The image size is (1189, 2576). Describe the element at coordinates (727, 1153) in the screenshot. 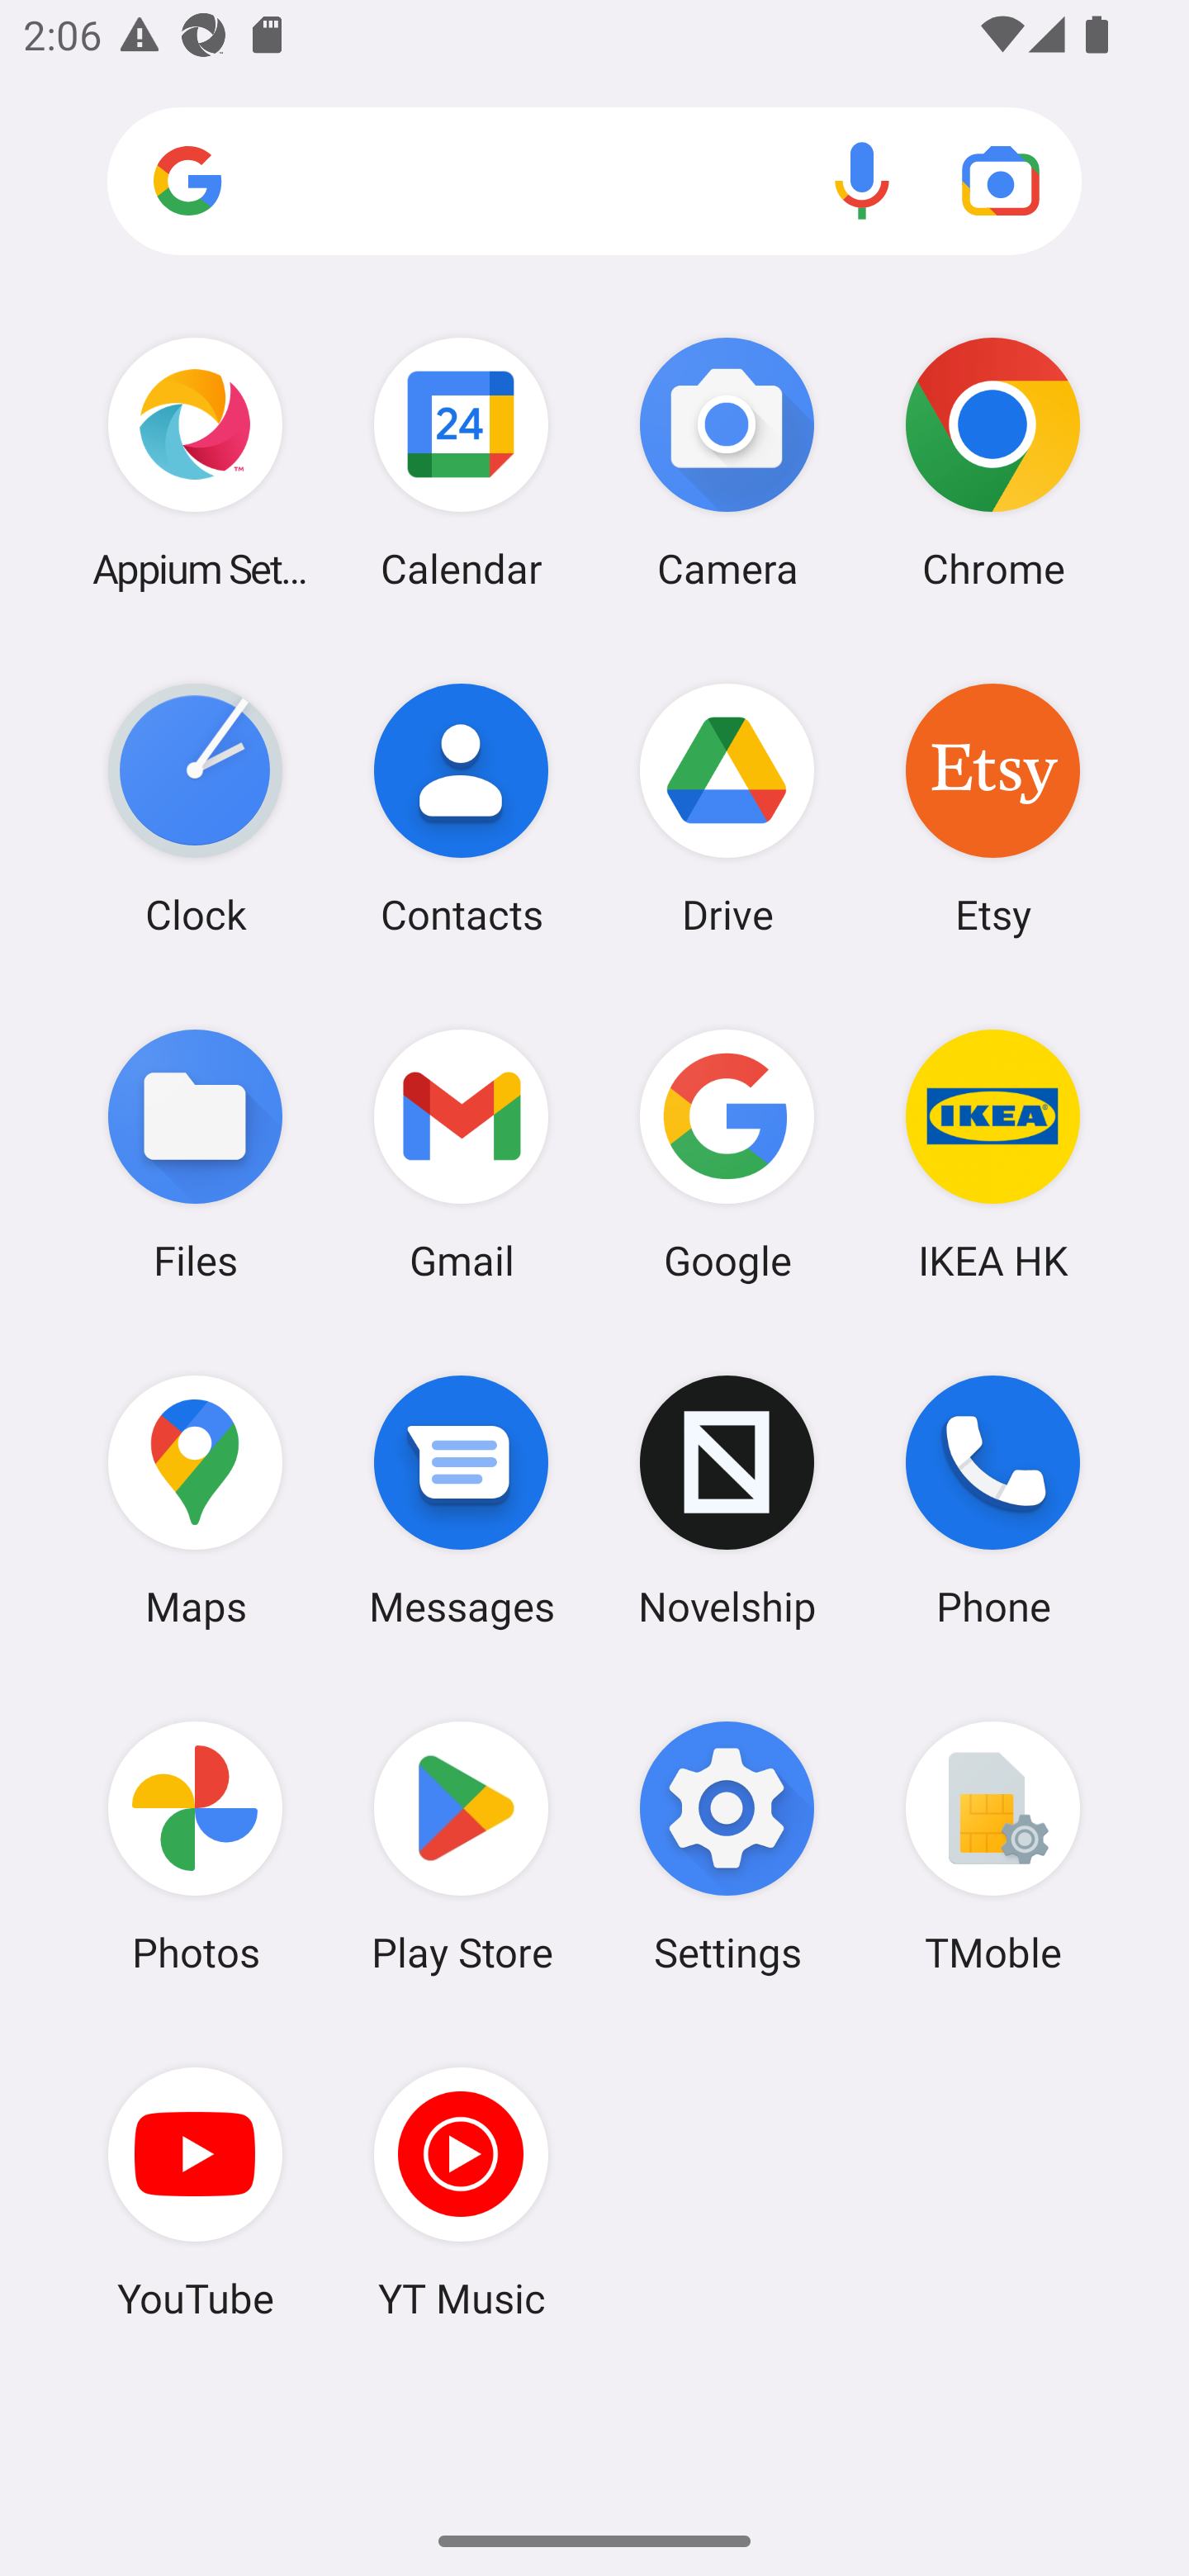

I see `Google` at that location.